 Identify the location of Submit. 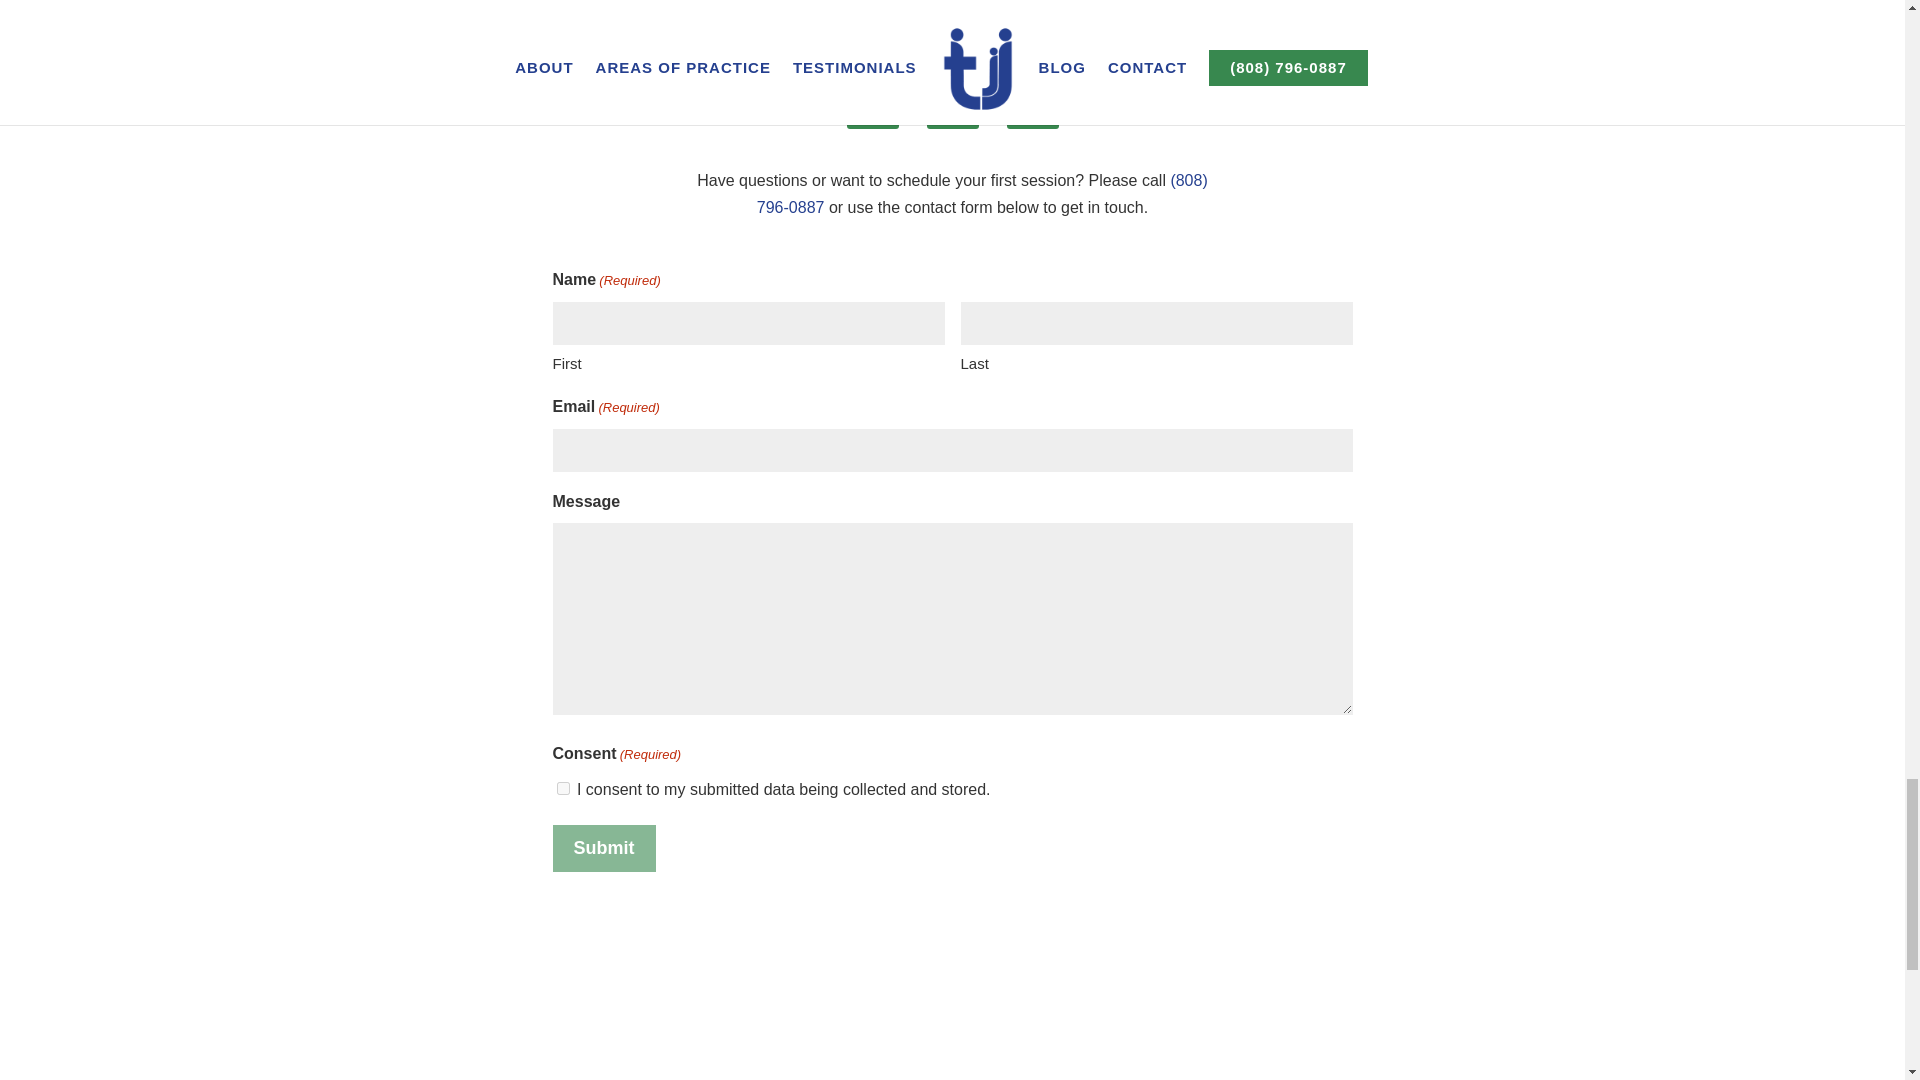
(603, 848).